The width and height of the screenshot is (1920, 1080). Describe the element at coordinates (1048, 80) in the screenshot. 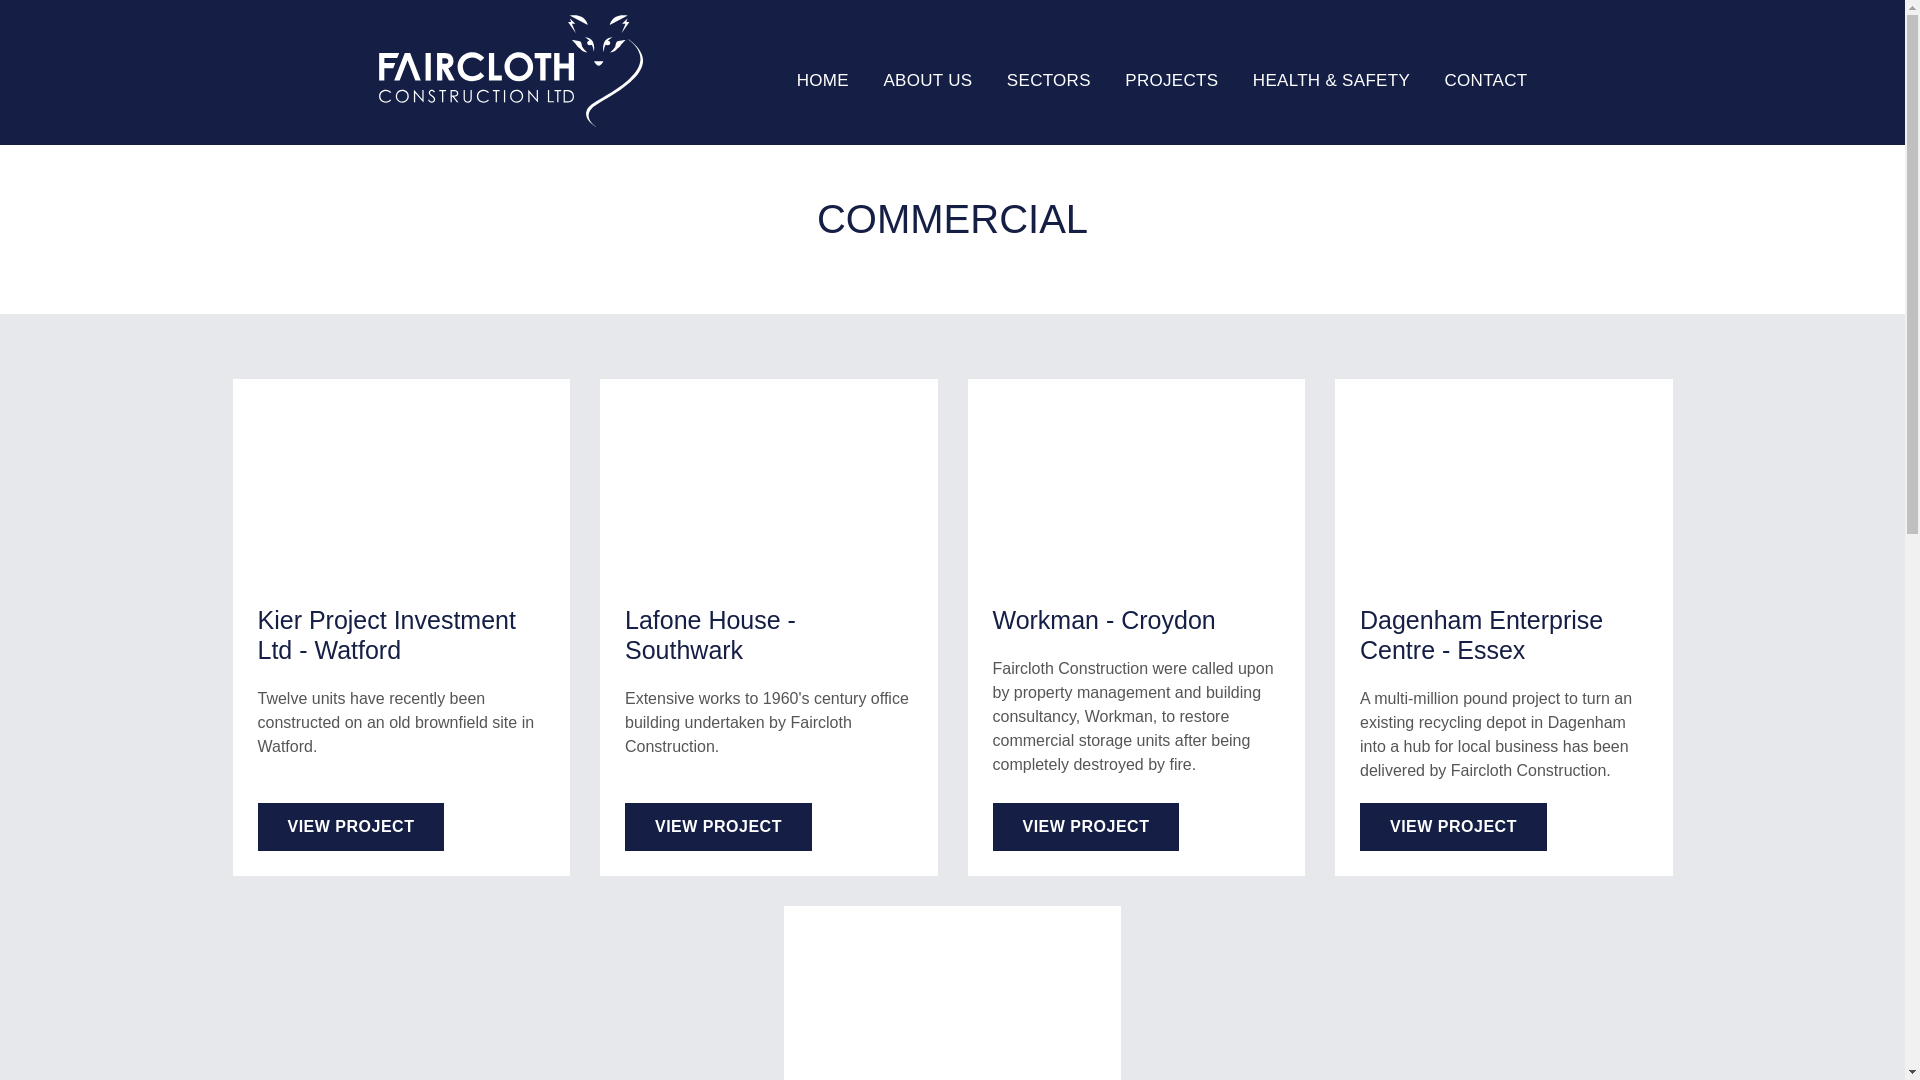

I see `SECTORS` at that location.